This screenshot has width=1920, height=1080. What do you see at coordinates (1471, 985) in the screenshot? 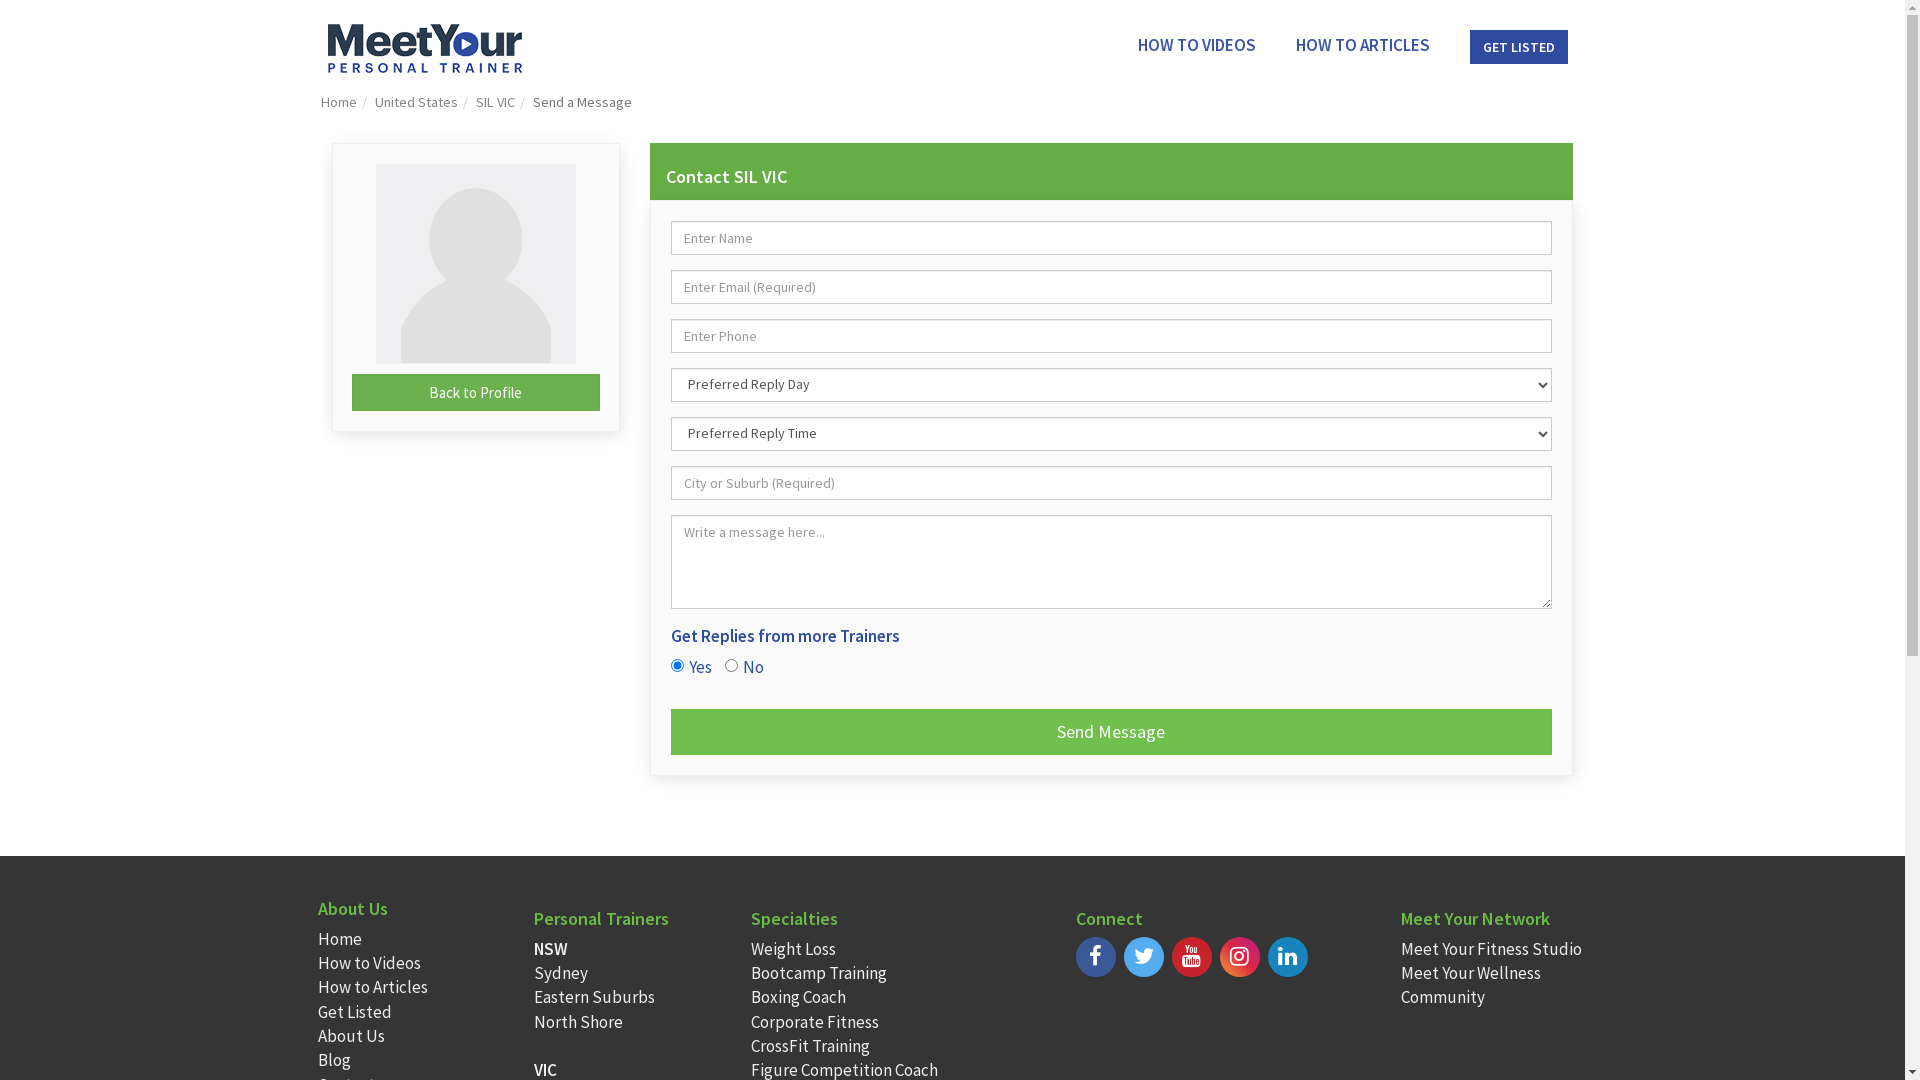
I see `Meet Your Wellness Community` at bounding box center [1471, 985].